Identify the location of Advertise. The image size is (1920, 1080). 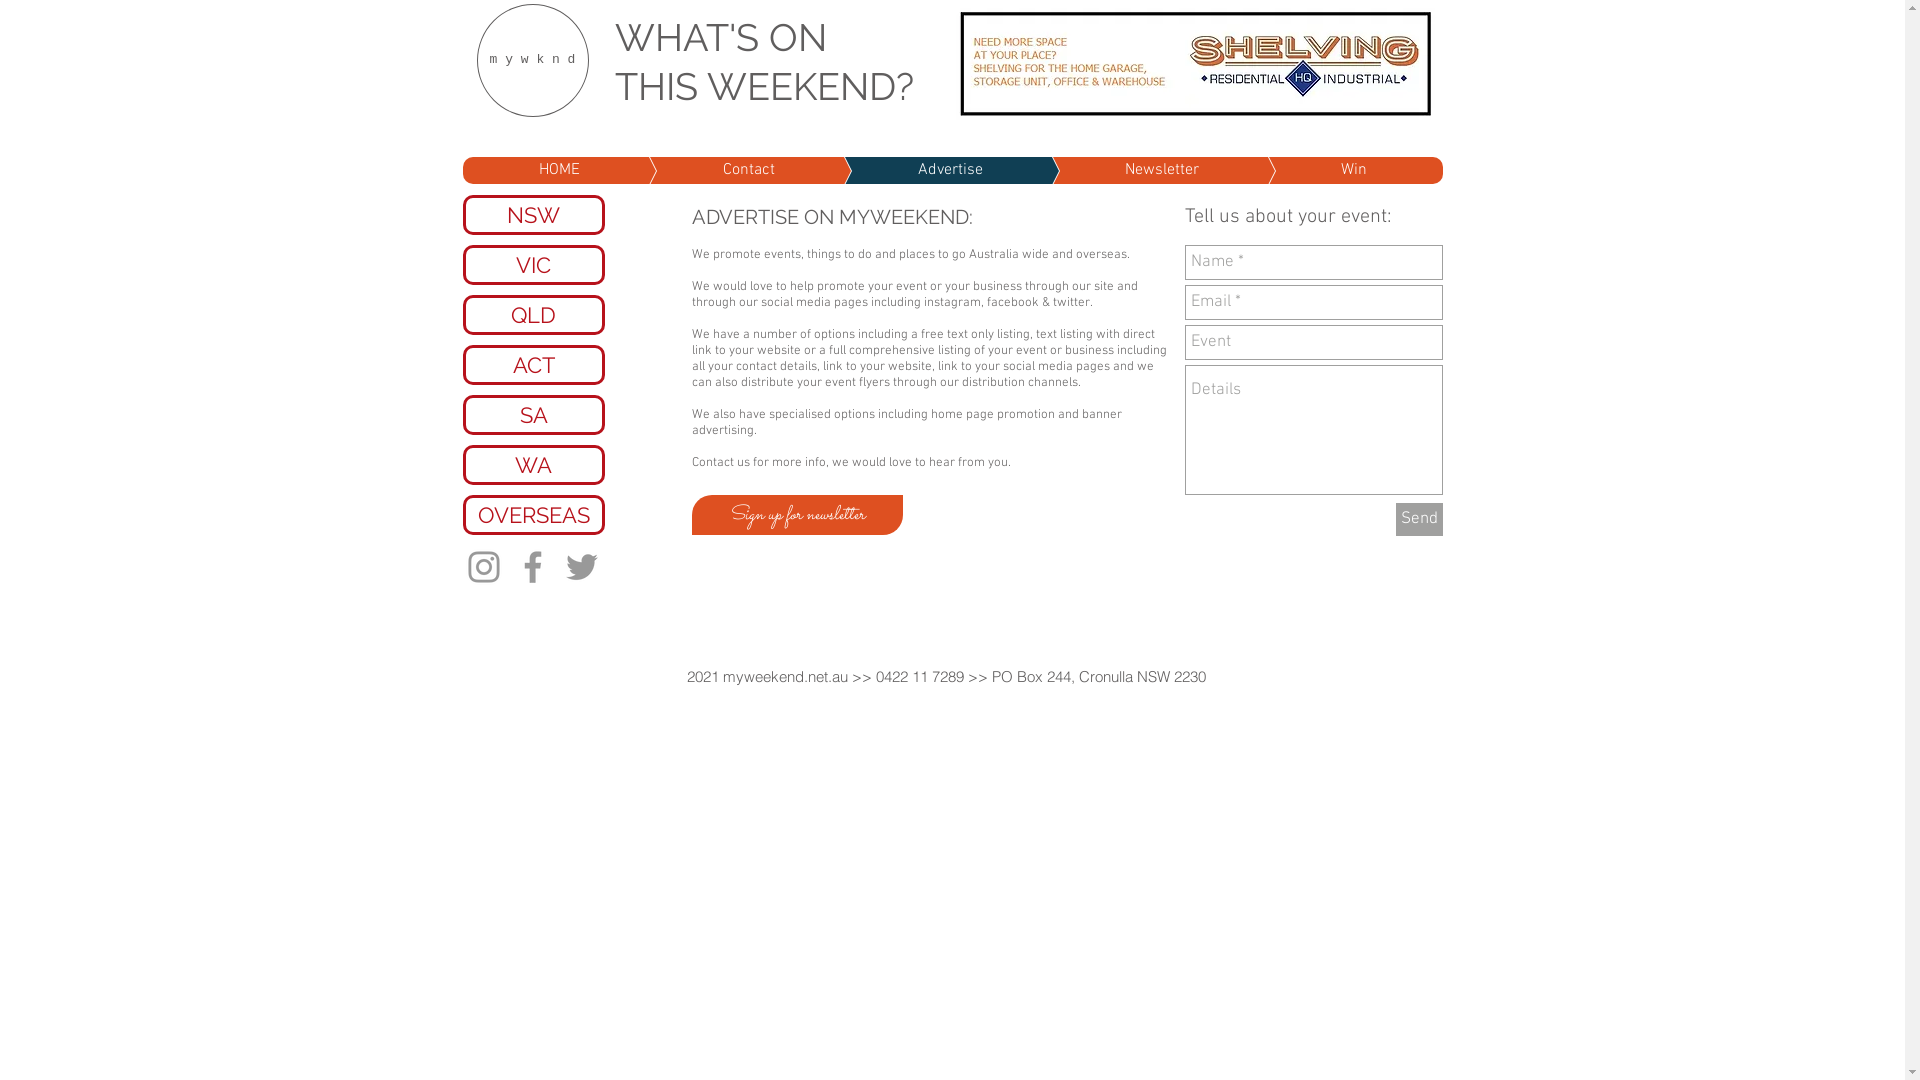
(920, 170).